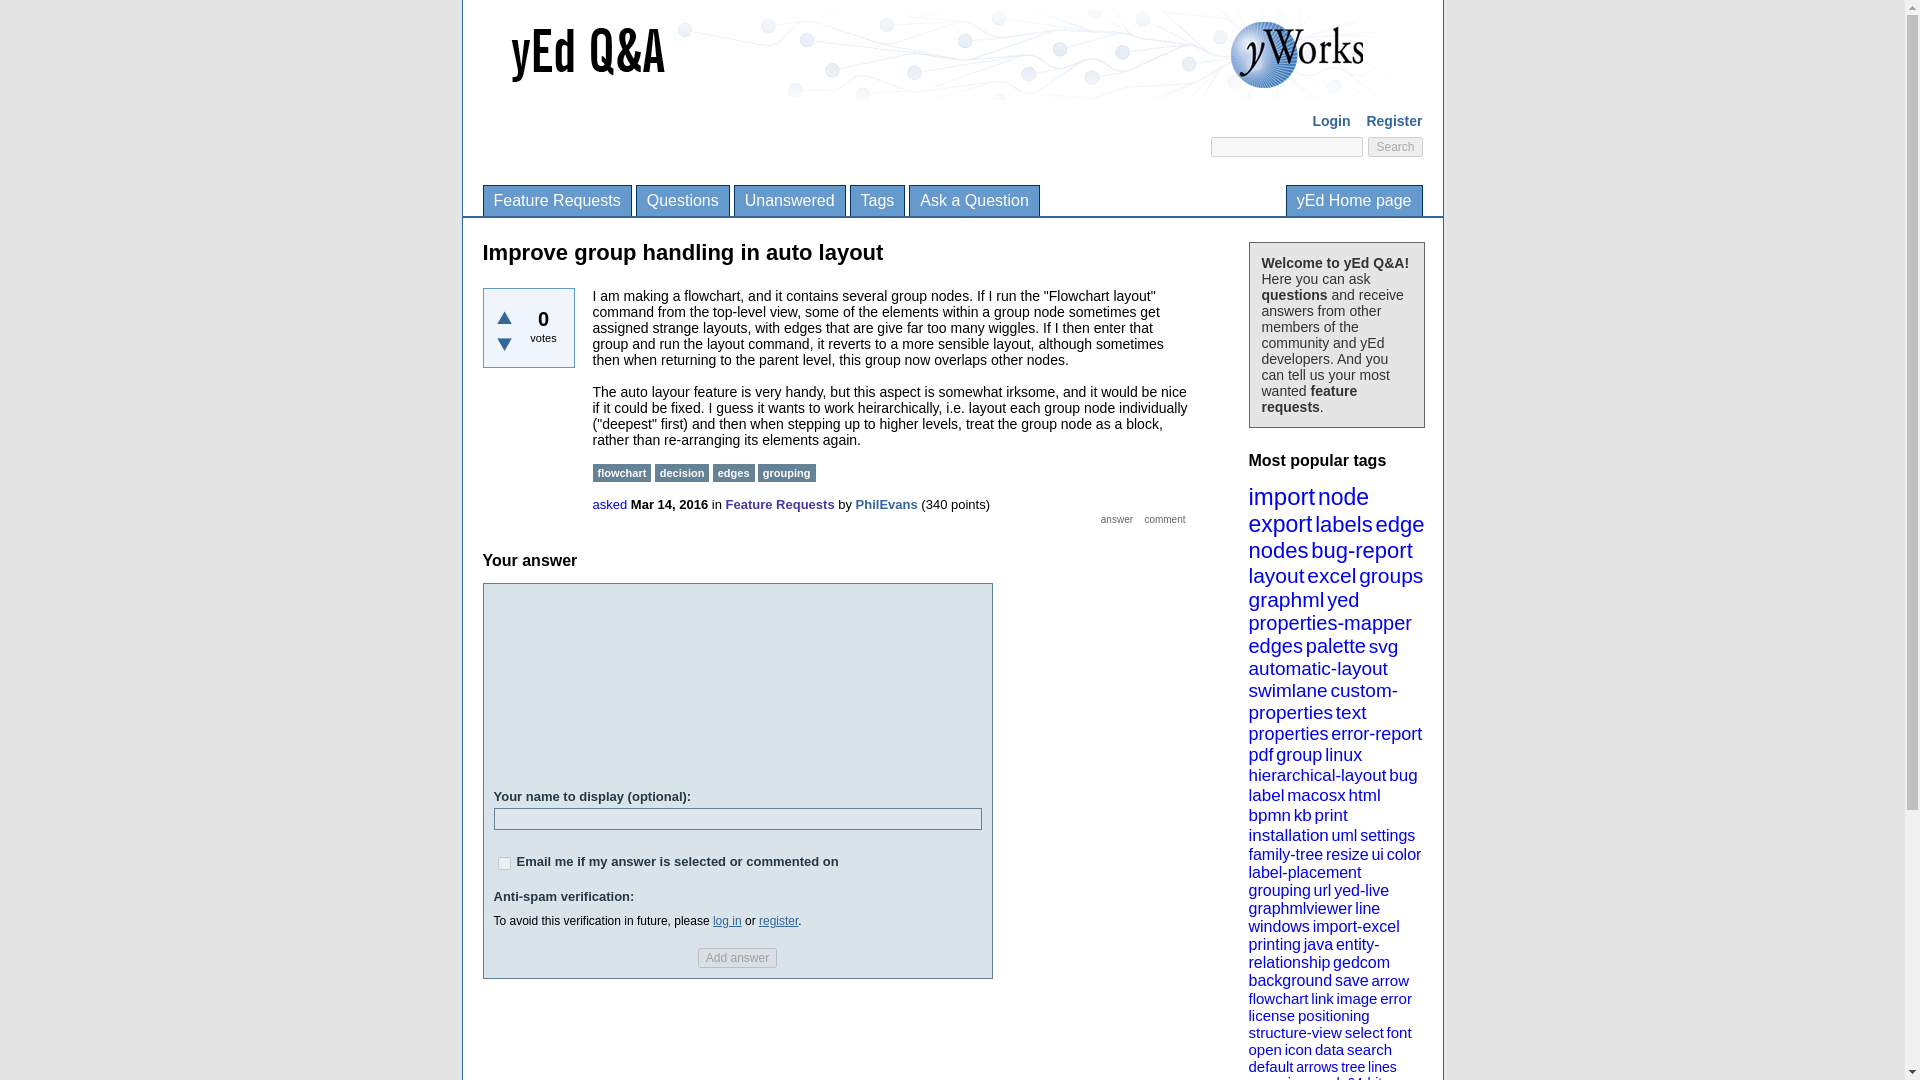 This screenshot has width=1920, height=1080. I want to click on Ask a Question, so click(974, 200).